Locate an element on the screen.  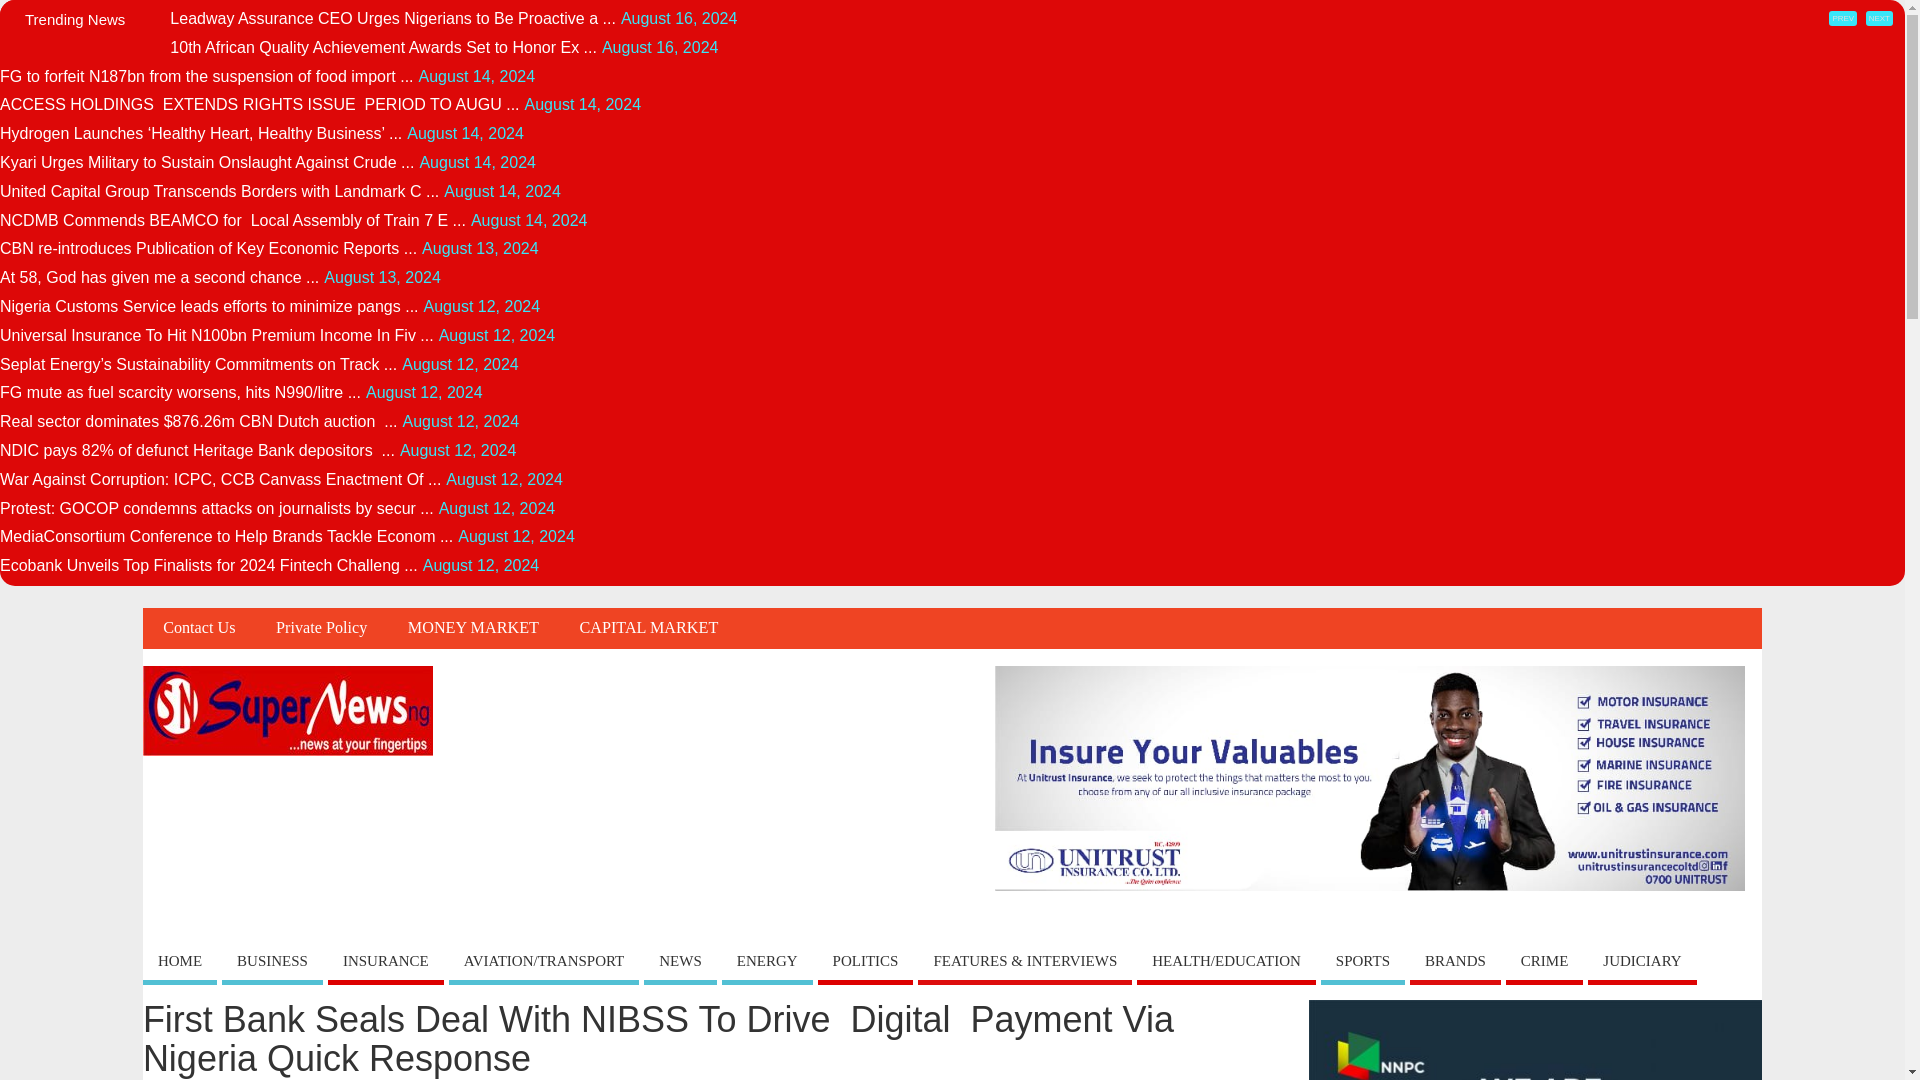
MediaConsortium Conference to Help Brands Tackle Econom ... is located at coordinates (226, 536).